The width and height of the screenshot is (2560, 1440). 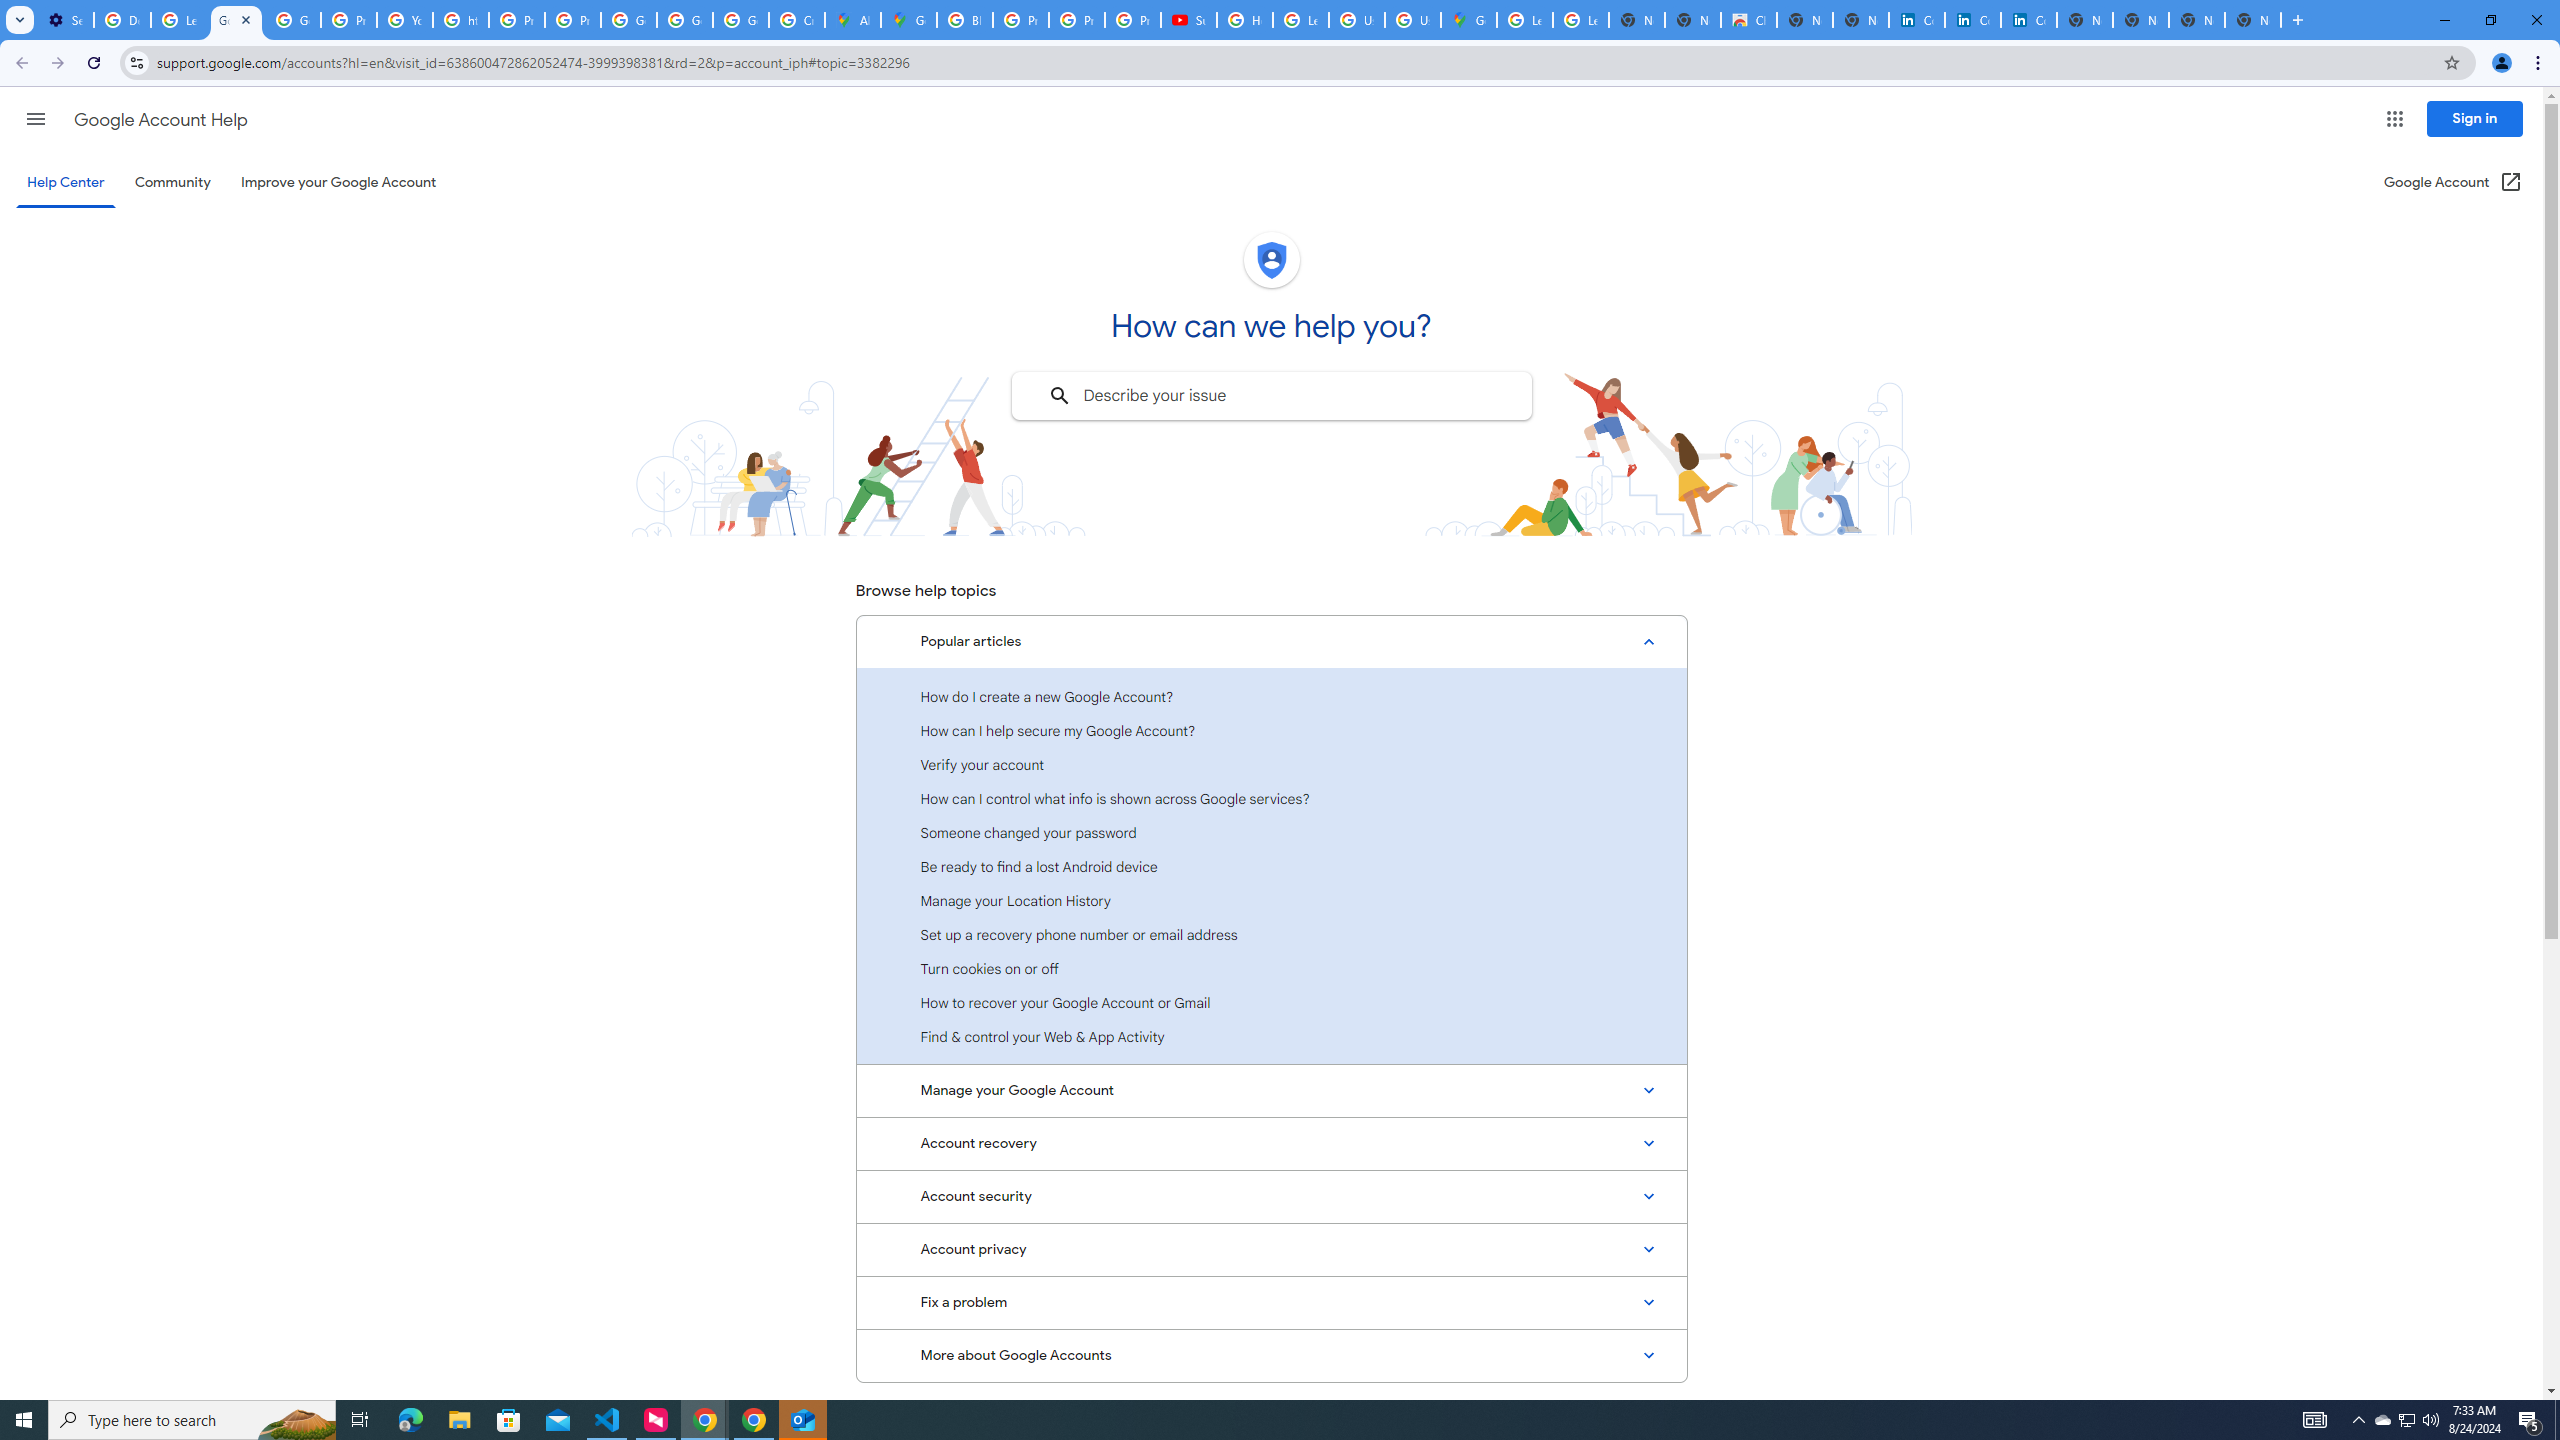 What do you see at coordinates (1916, 20) in the screenshot?
I see `Cookie Policy | LinkedIn` at bounding box center [1916, 20].